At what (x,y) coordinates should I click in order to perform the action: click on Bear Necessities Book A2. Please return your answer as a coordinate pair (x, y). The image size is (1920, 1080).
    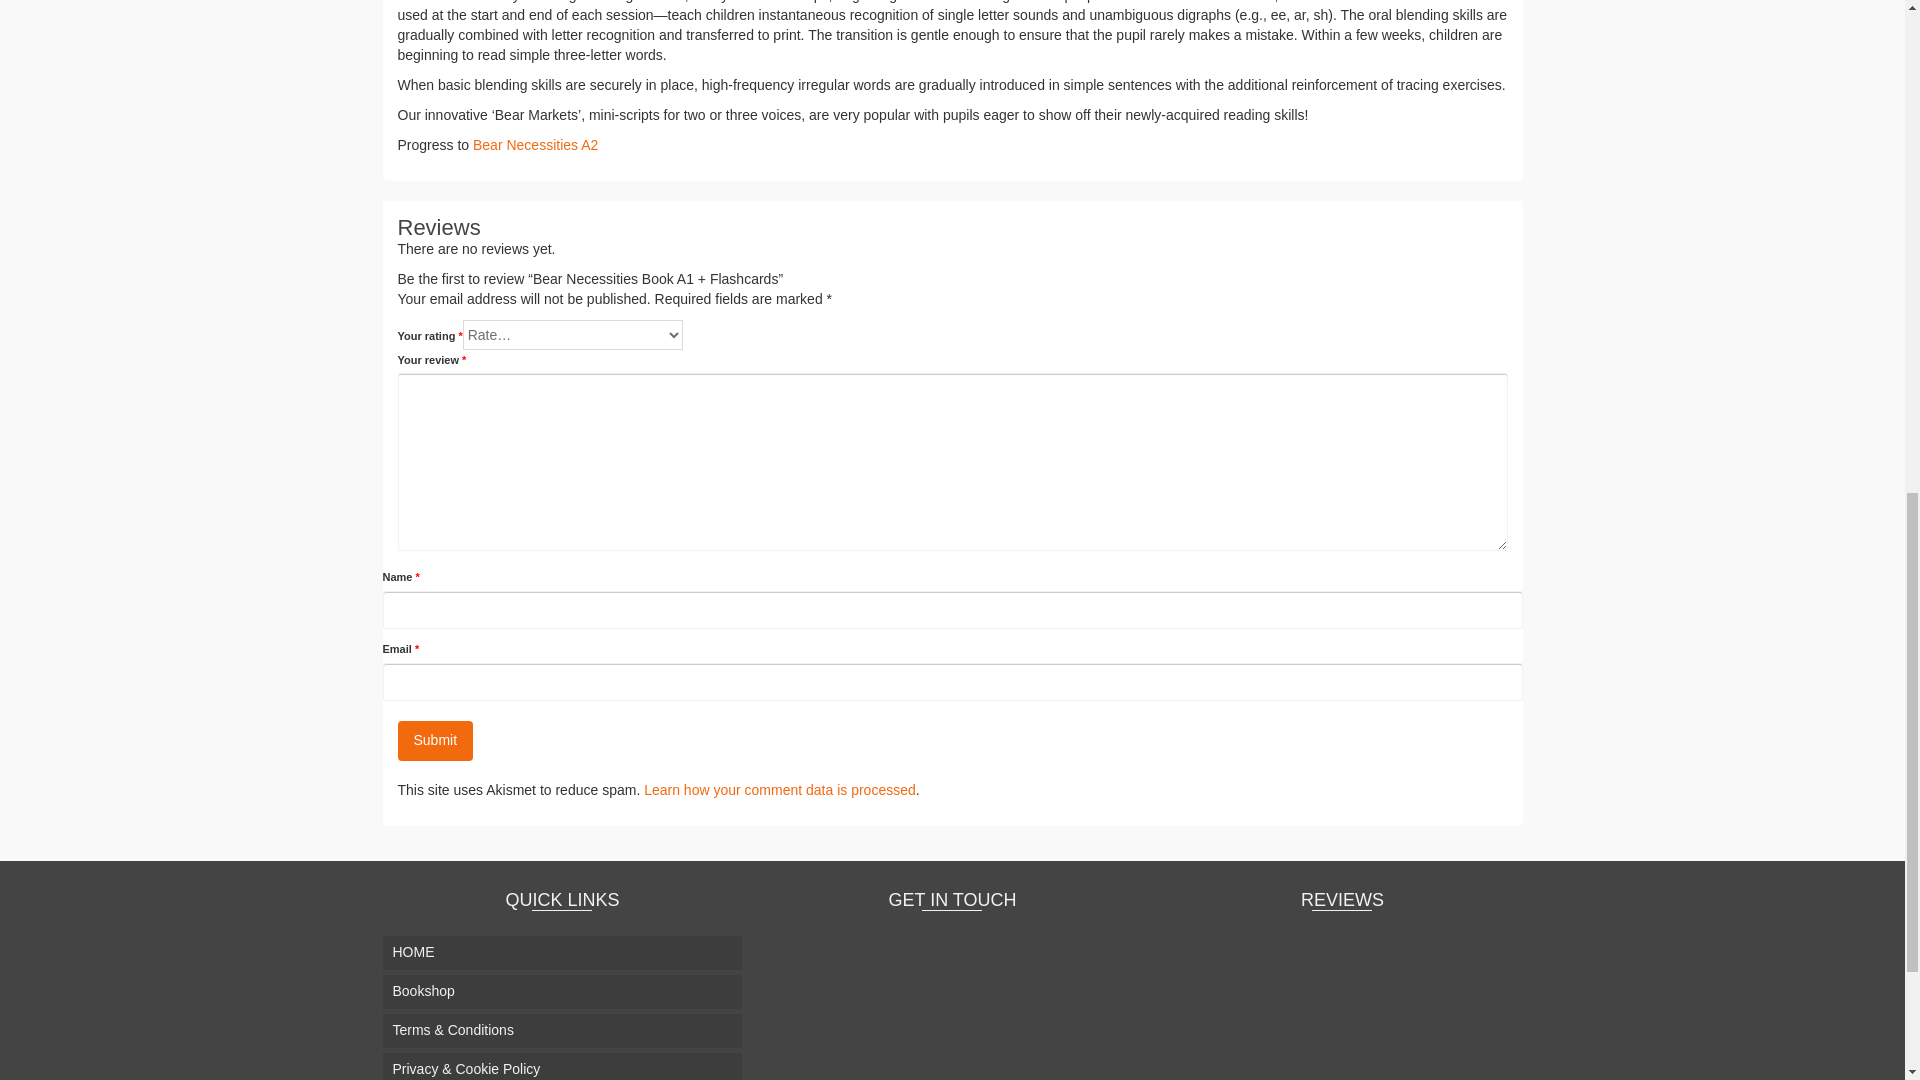
    Looking at the image, I should click on (534, 145).